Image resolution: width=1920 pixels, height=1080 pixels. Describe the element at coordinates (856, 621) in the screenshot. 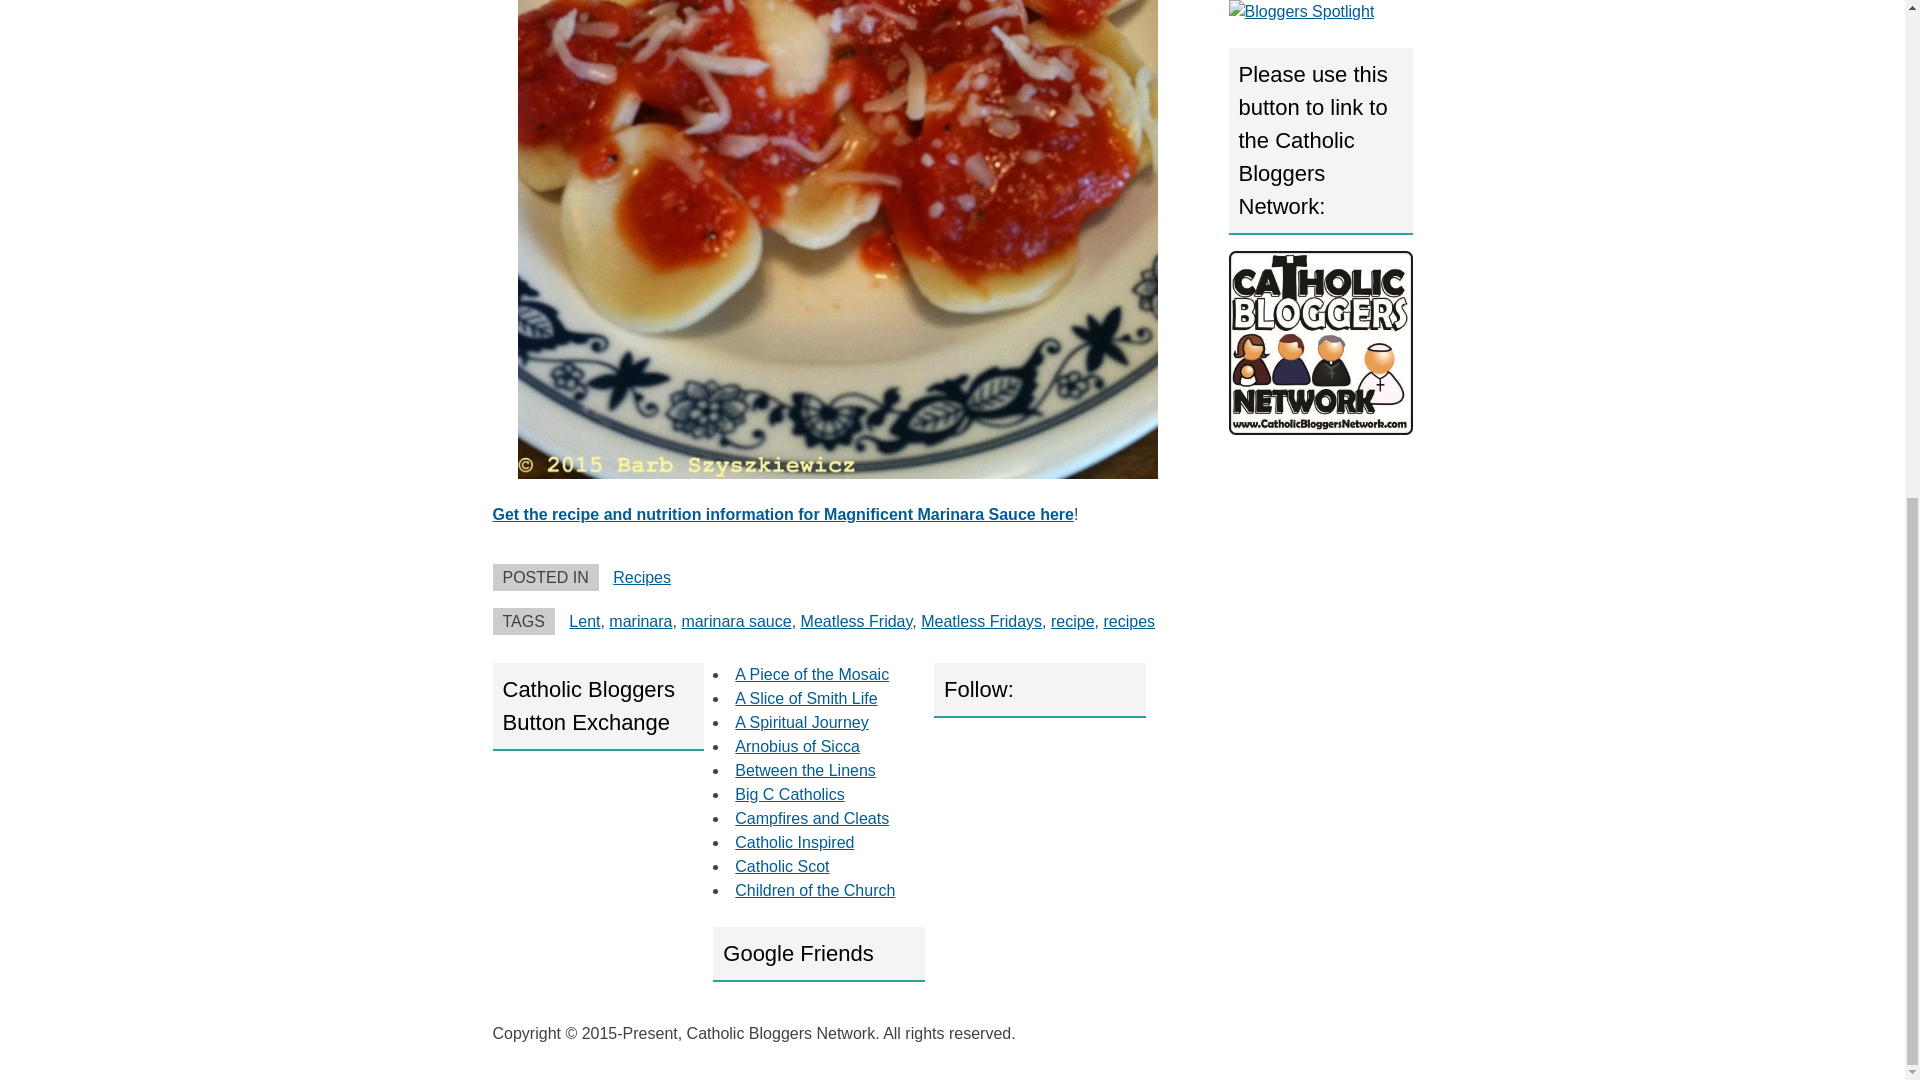

I see `Meatless Friday` at that location.